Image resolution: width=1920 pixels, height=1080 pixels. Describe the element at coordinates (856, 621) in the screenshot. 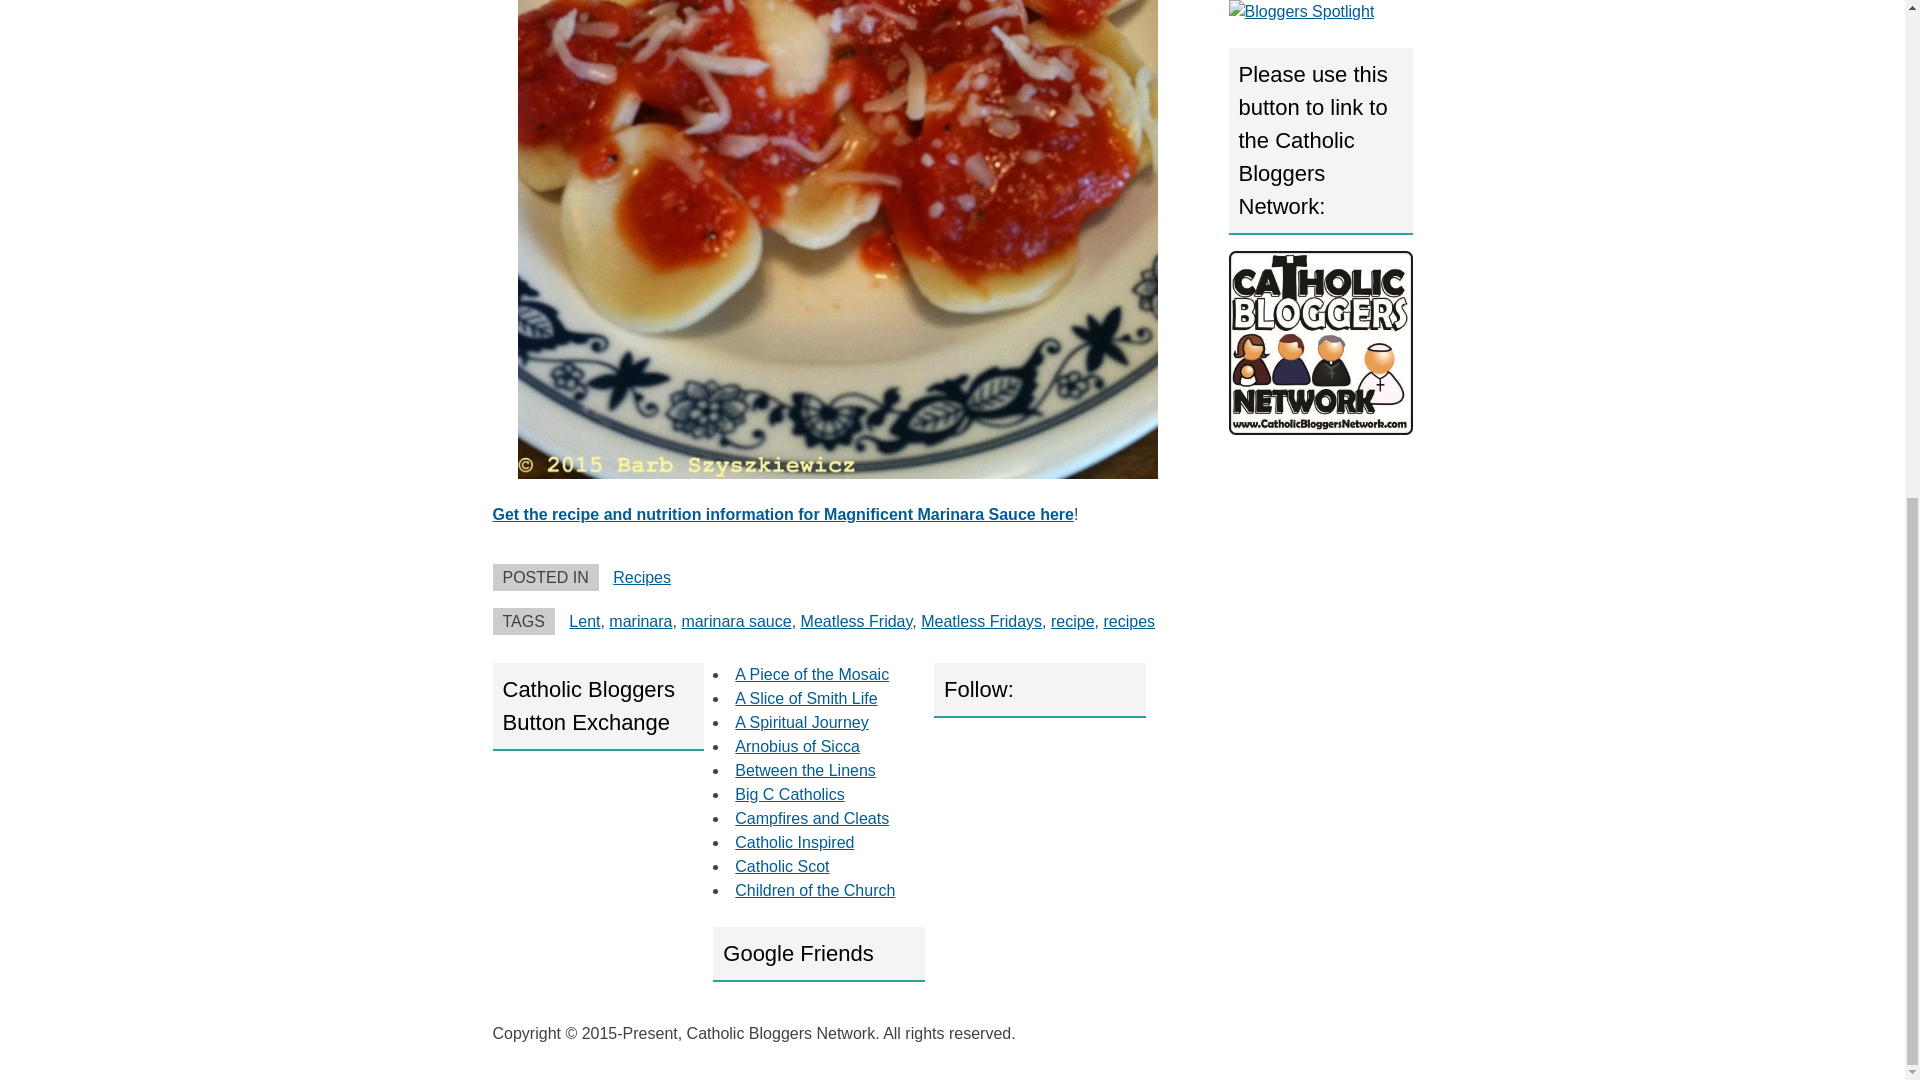

I see `Meatless Friday` at that location.